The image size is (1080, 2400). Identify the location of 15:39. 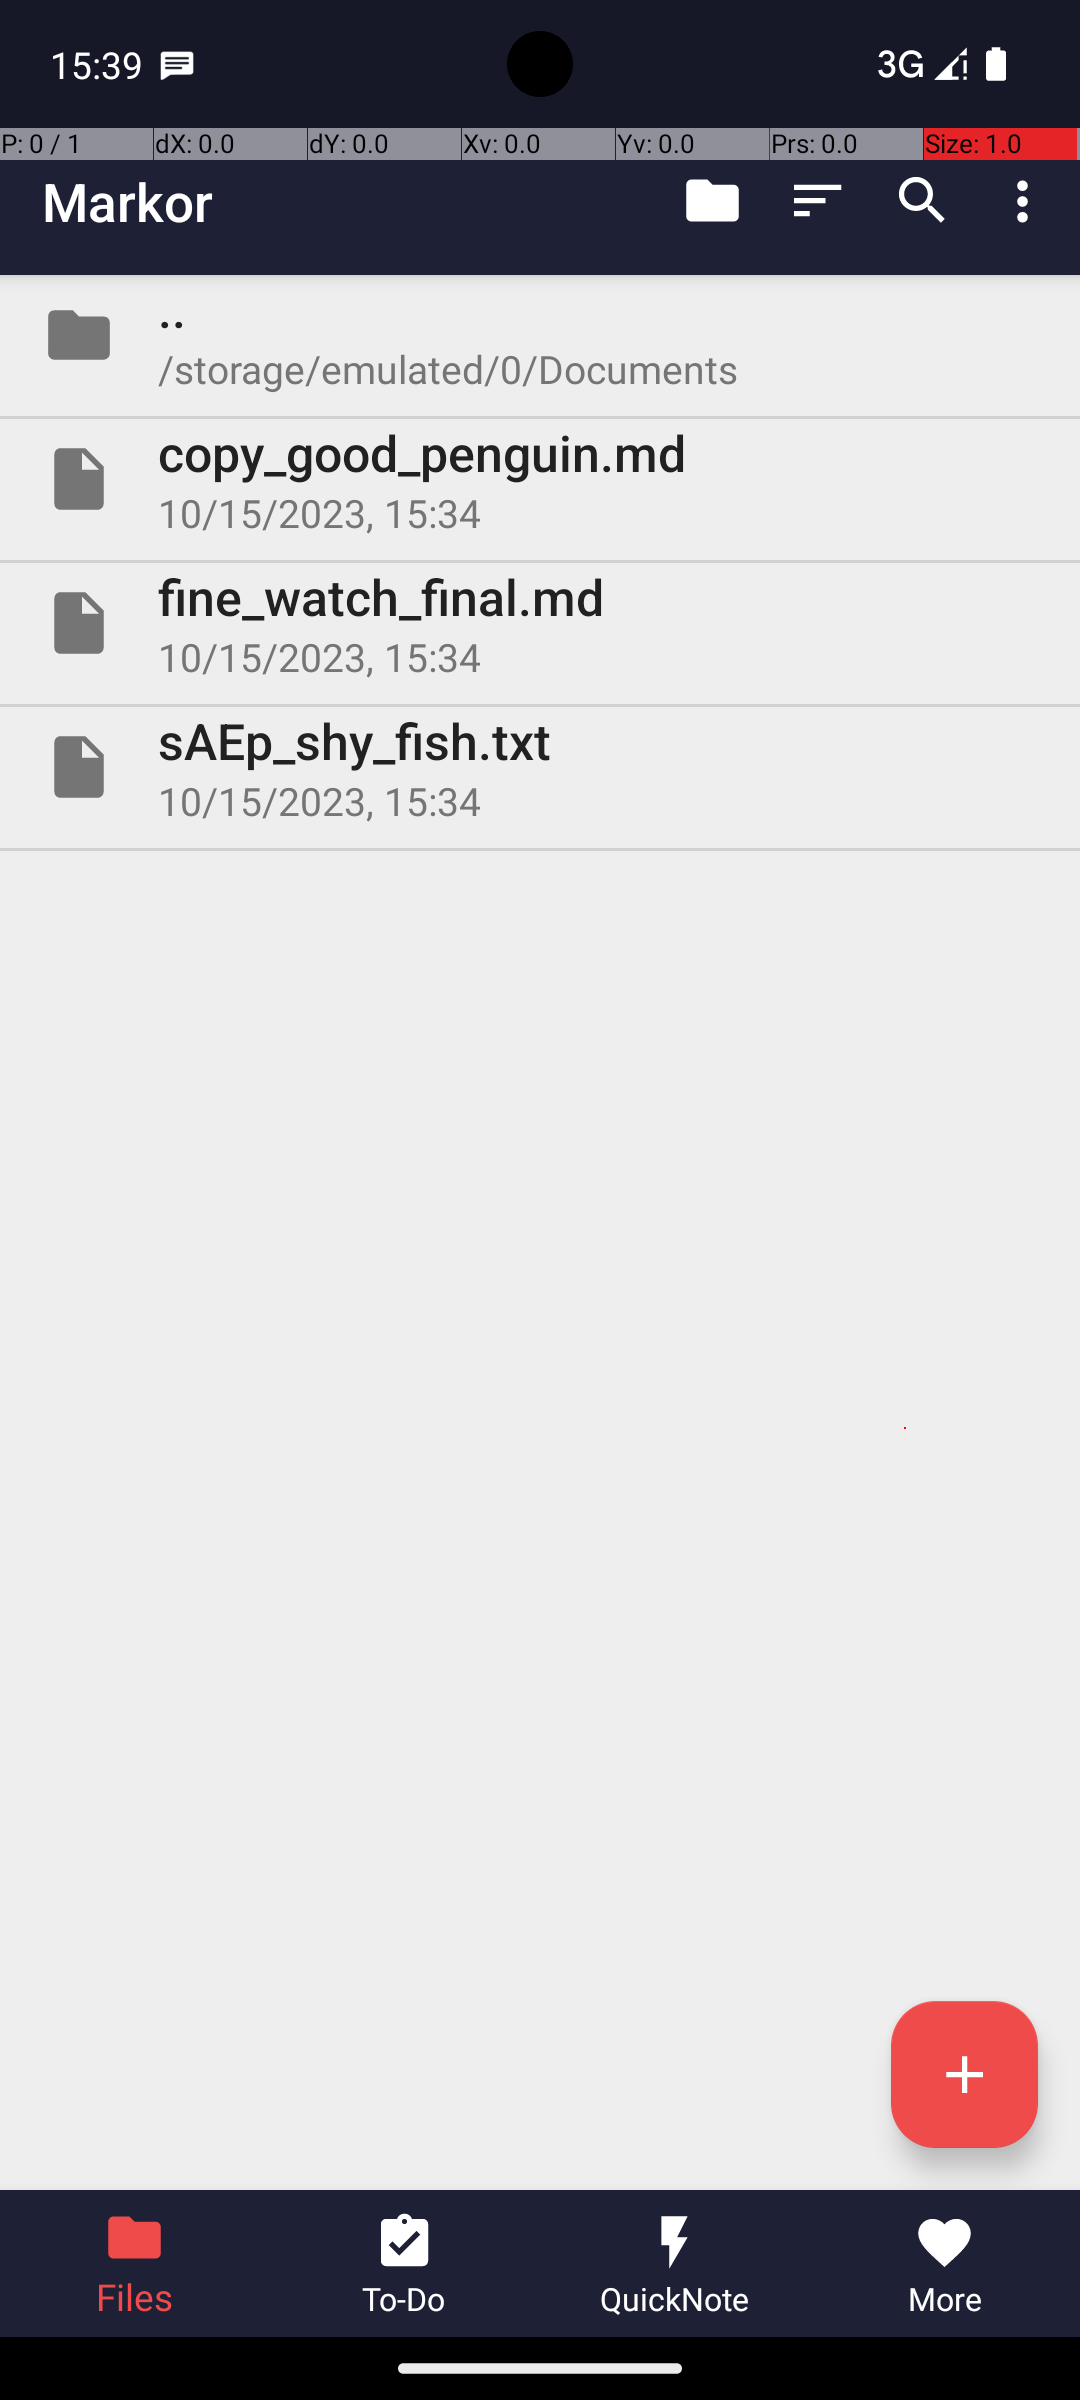
(99, 64).